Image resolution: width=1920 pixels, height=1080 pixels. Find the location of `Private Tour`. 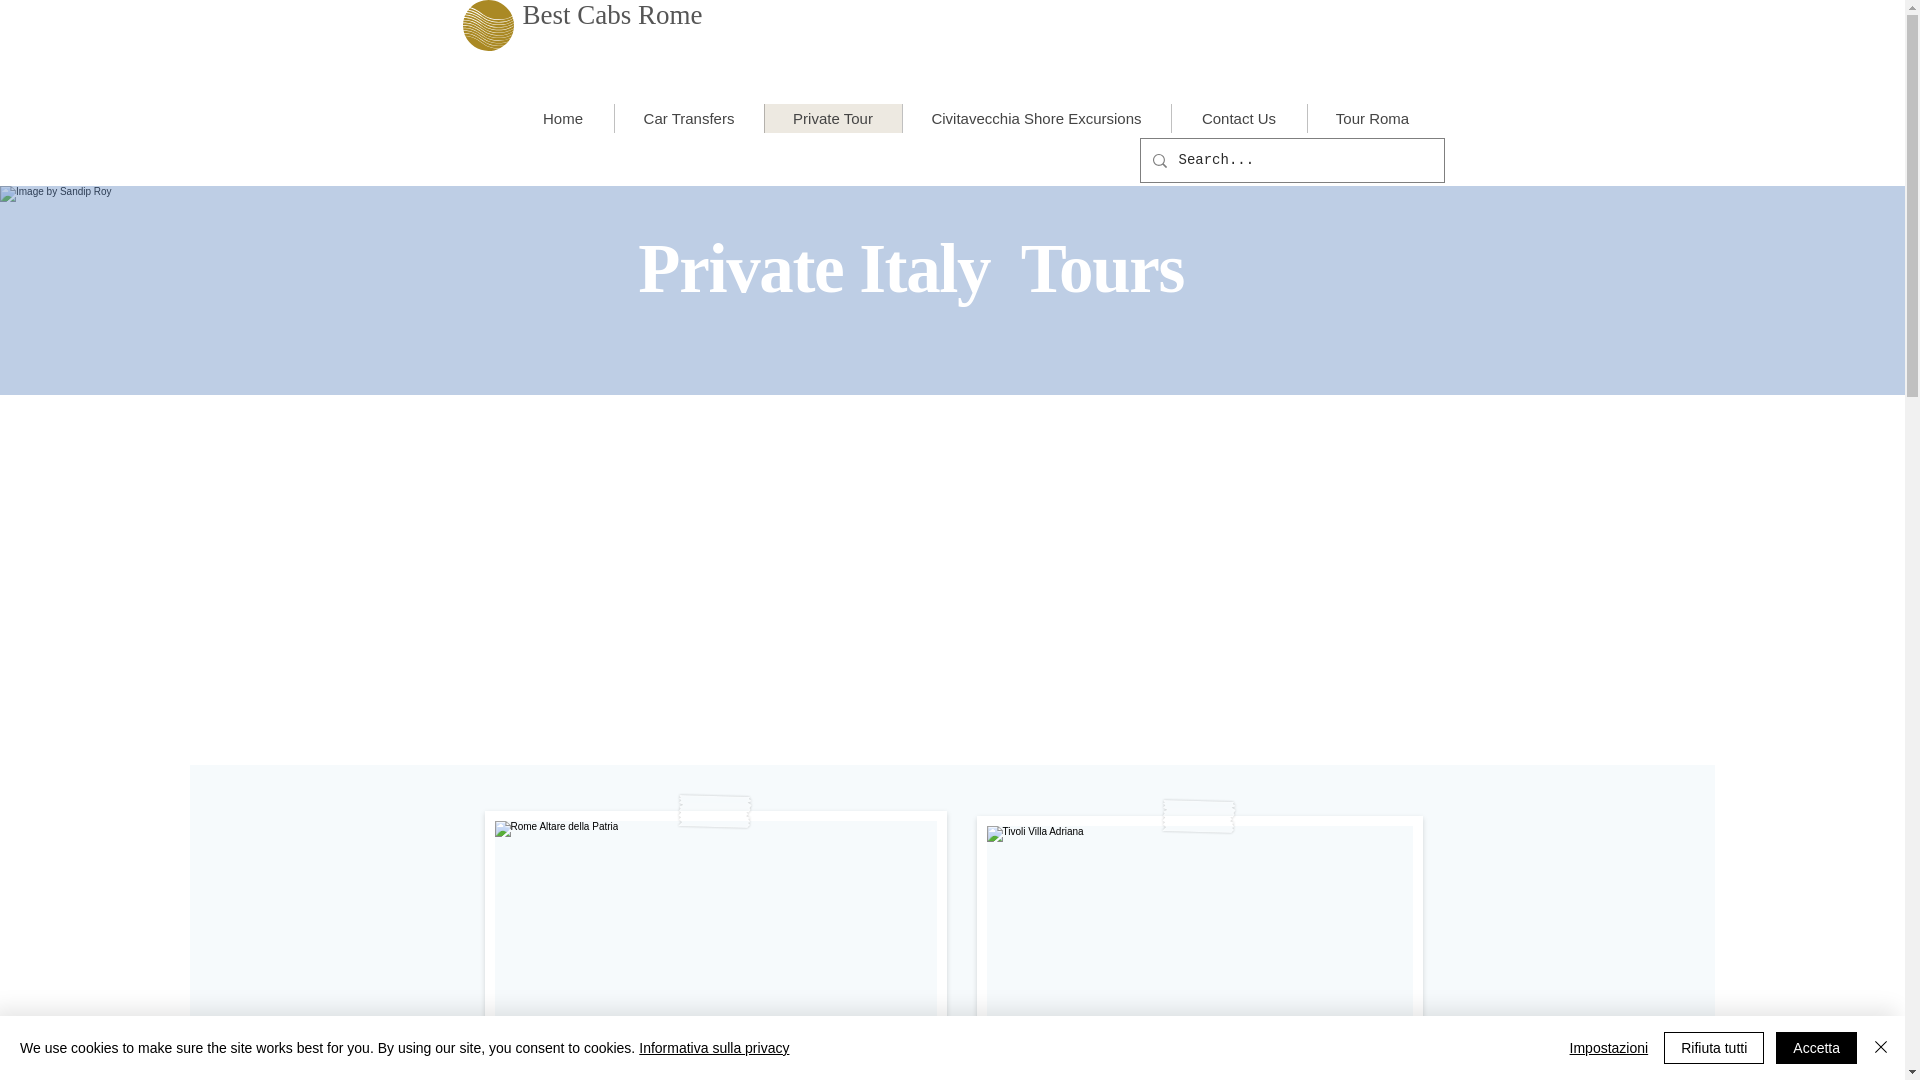

Private Tour is located at coordinates (833, 118).